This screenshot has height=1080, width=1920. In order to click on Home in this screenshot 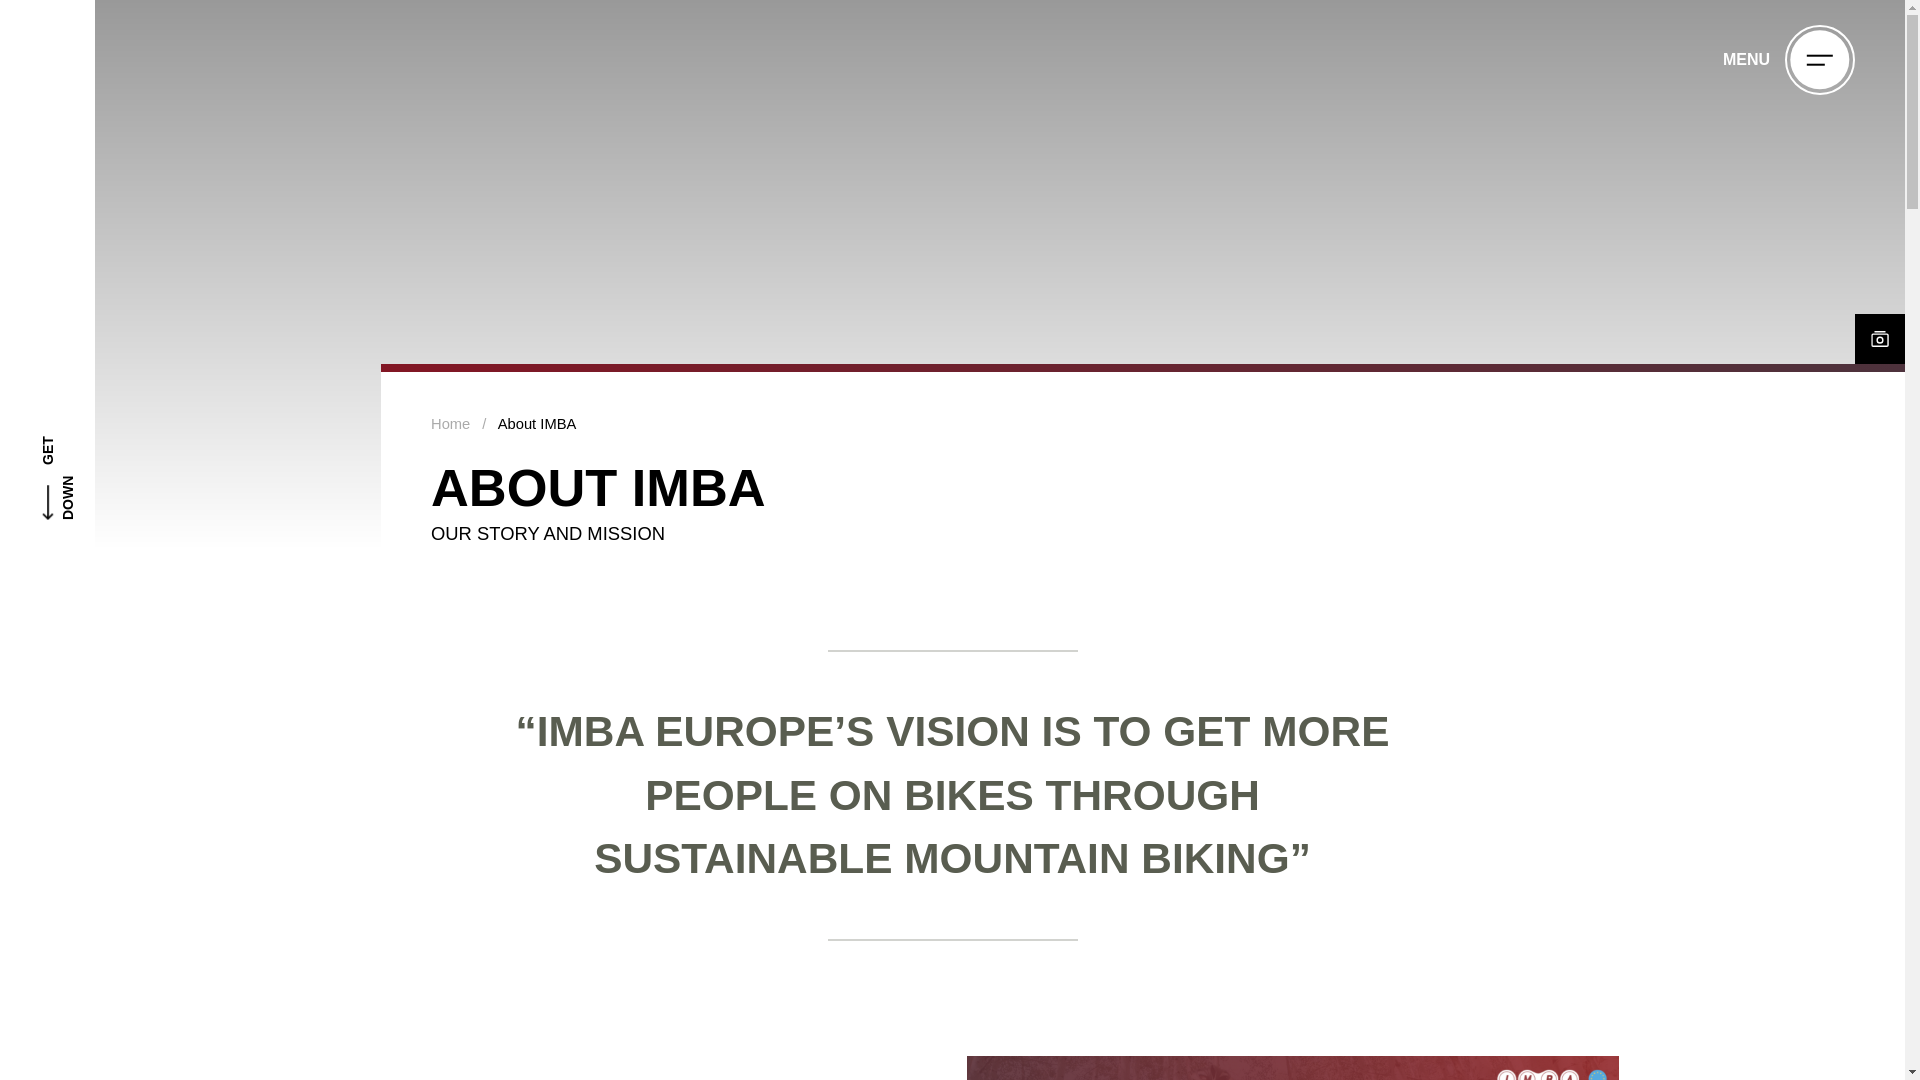, I will do `click(450, 424)`.